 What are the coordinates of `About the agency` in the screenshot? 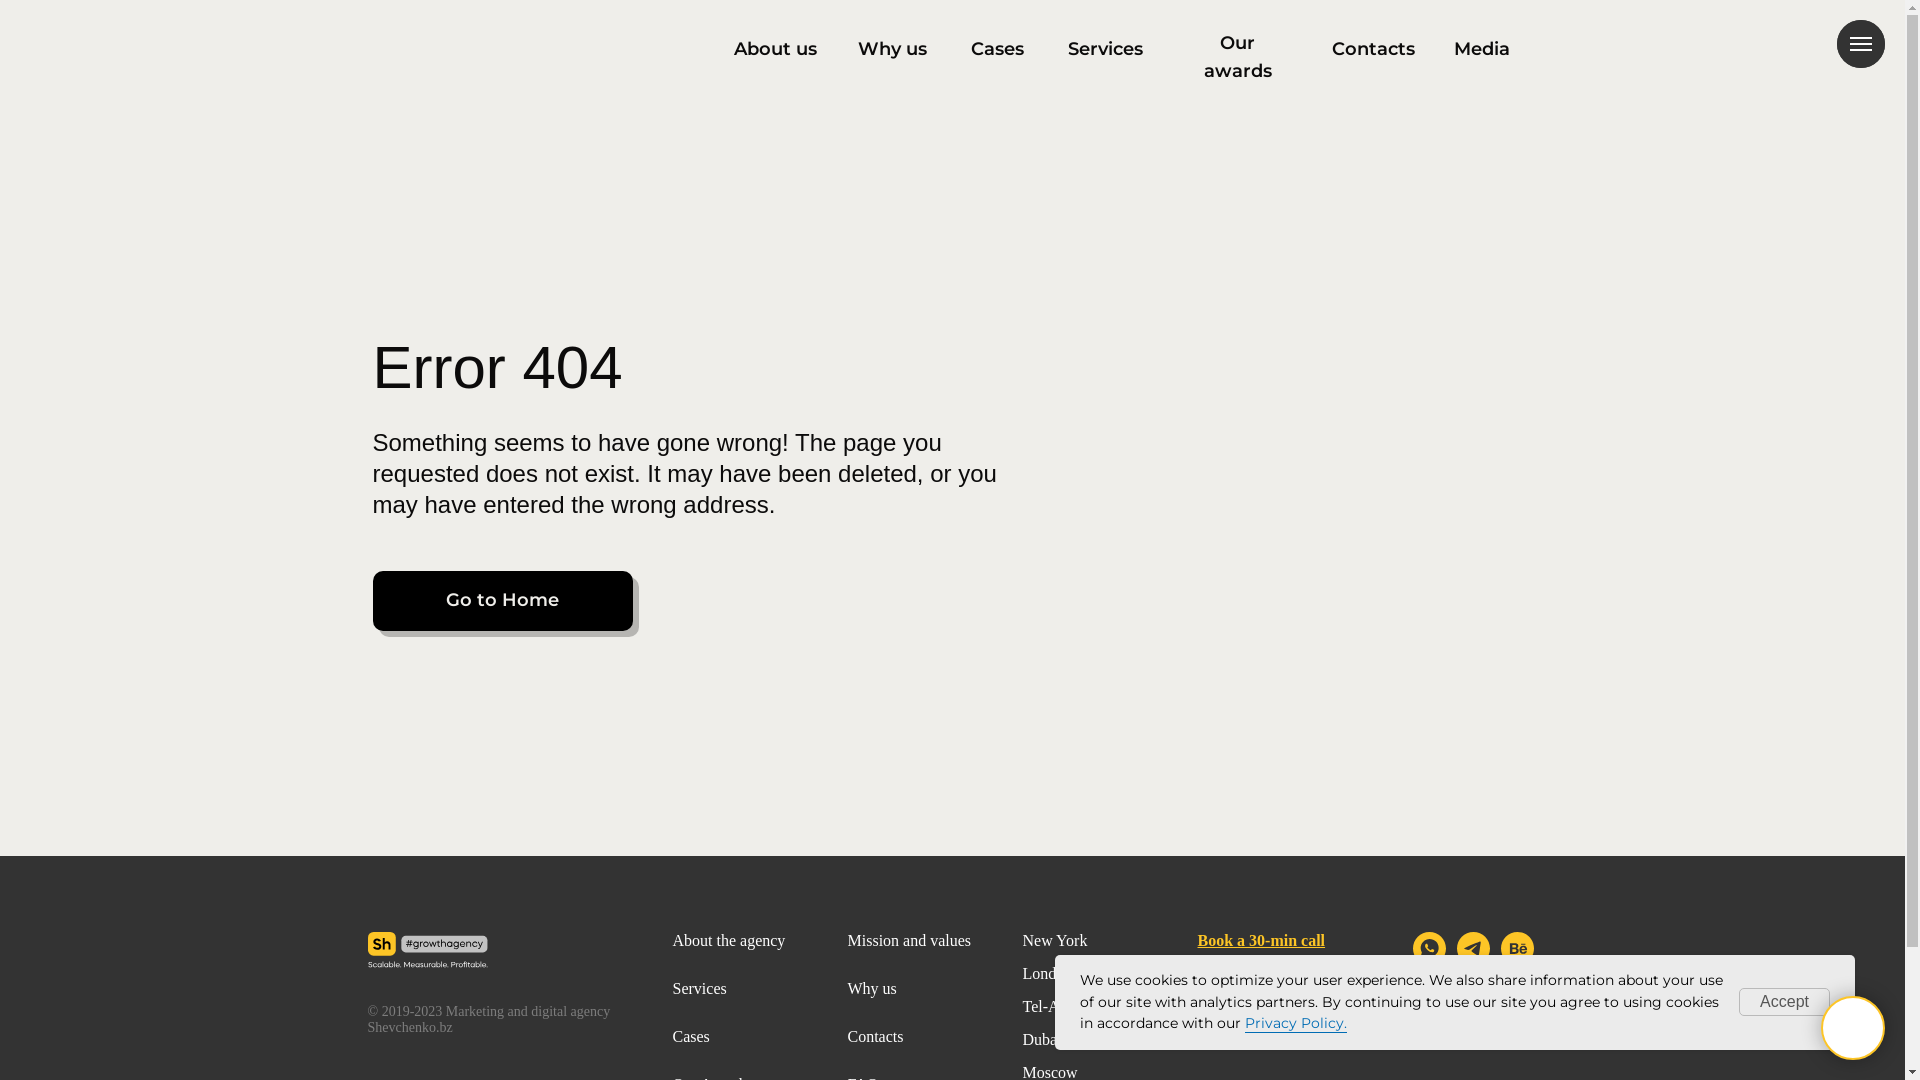 It's located at (728, 941).